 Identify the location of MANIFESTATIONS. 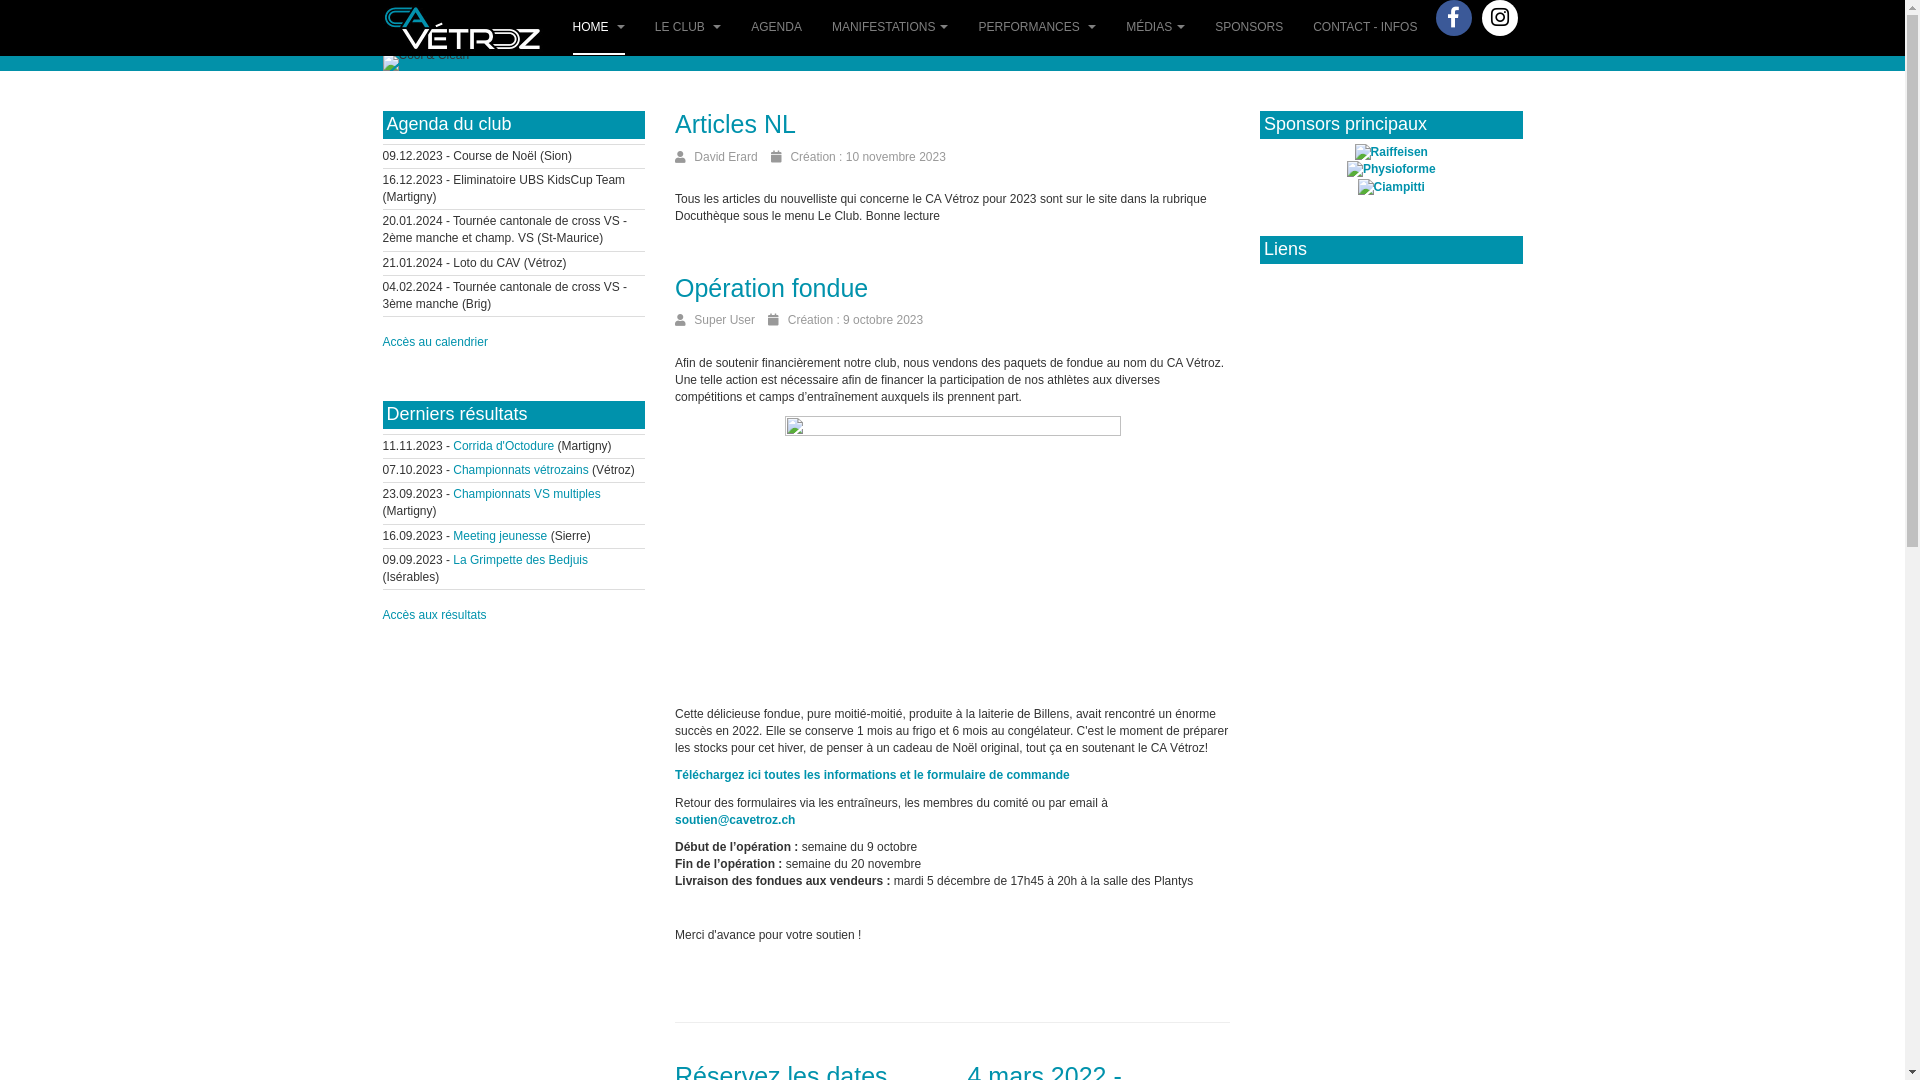
(890, 28).